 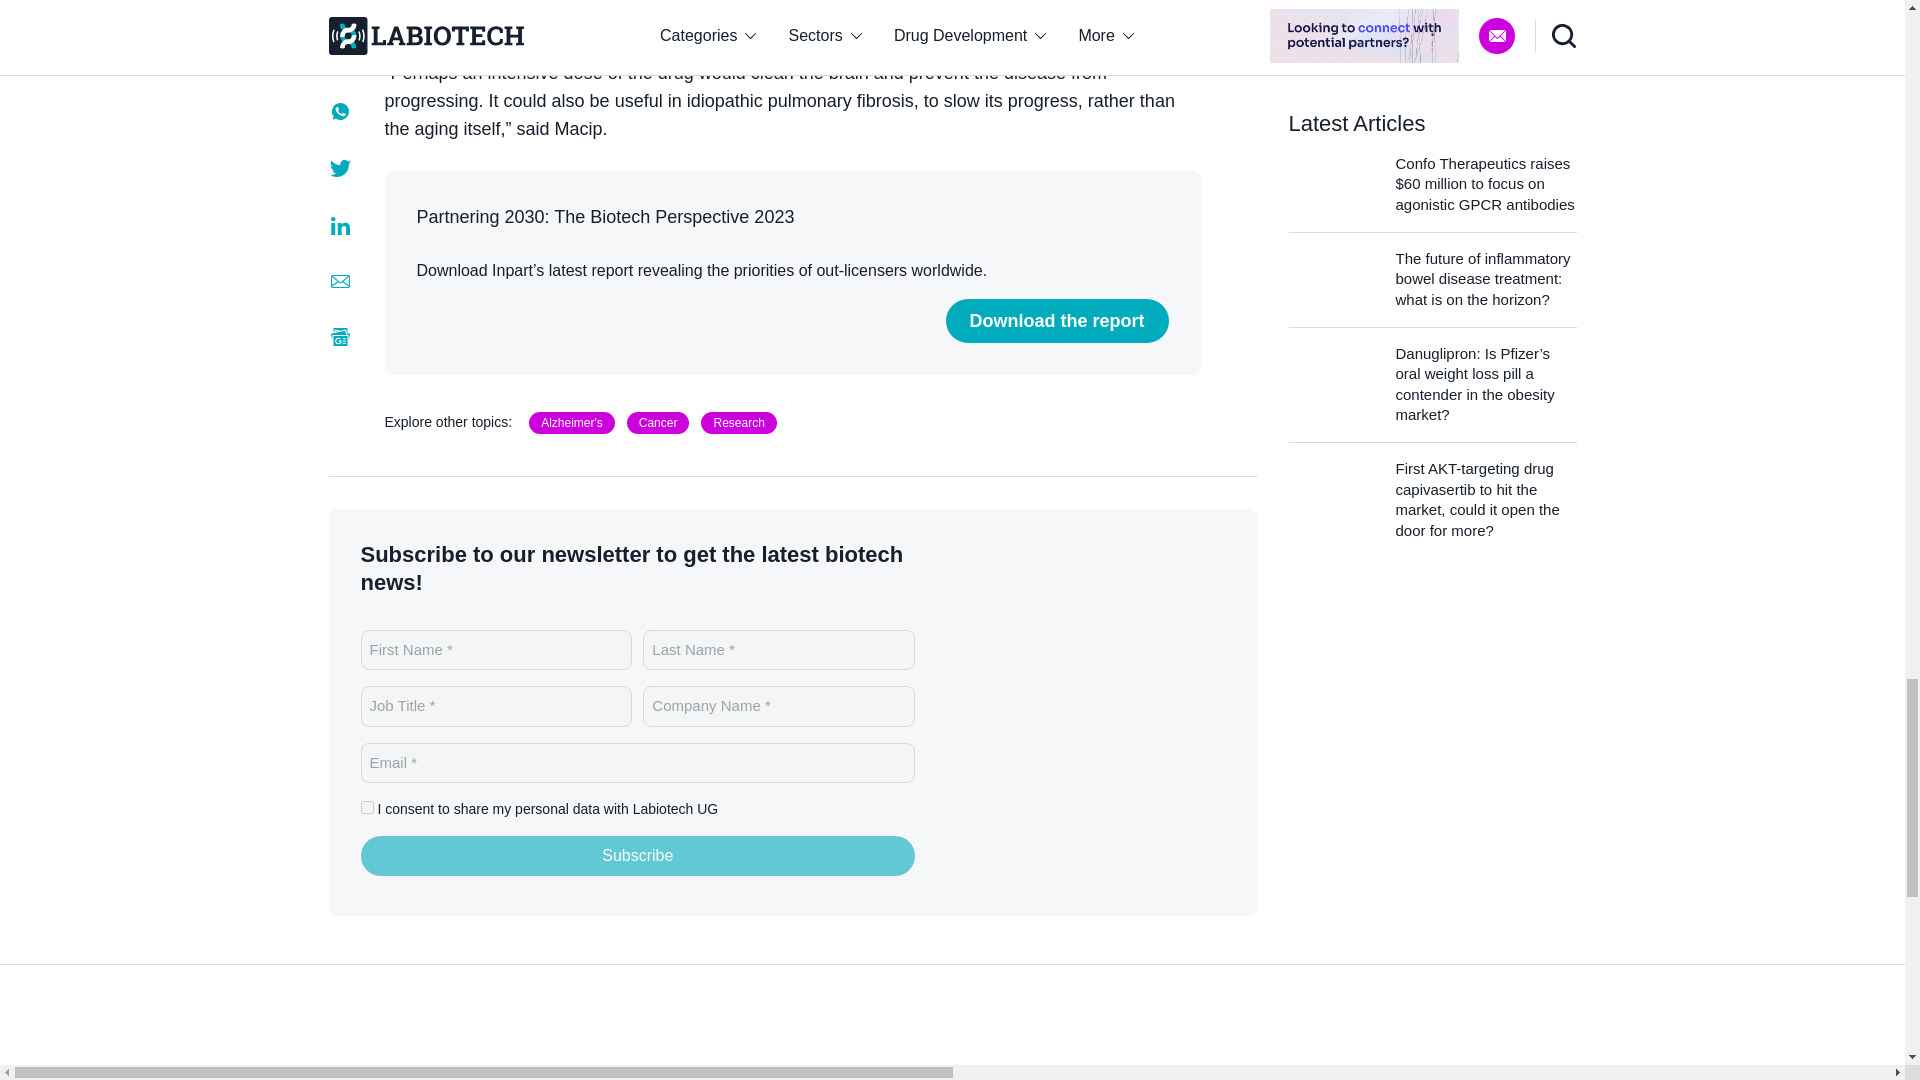 I want to click on Subscribe, so click(x=638, y=855).